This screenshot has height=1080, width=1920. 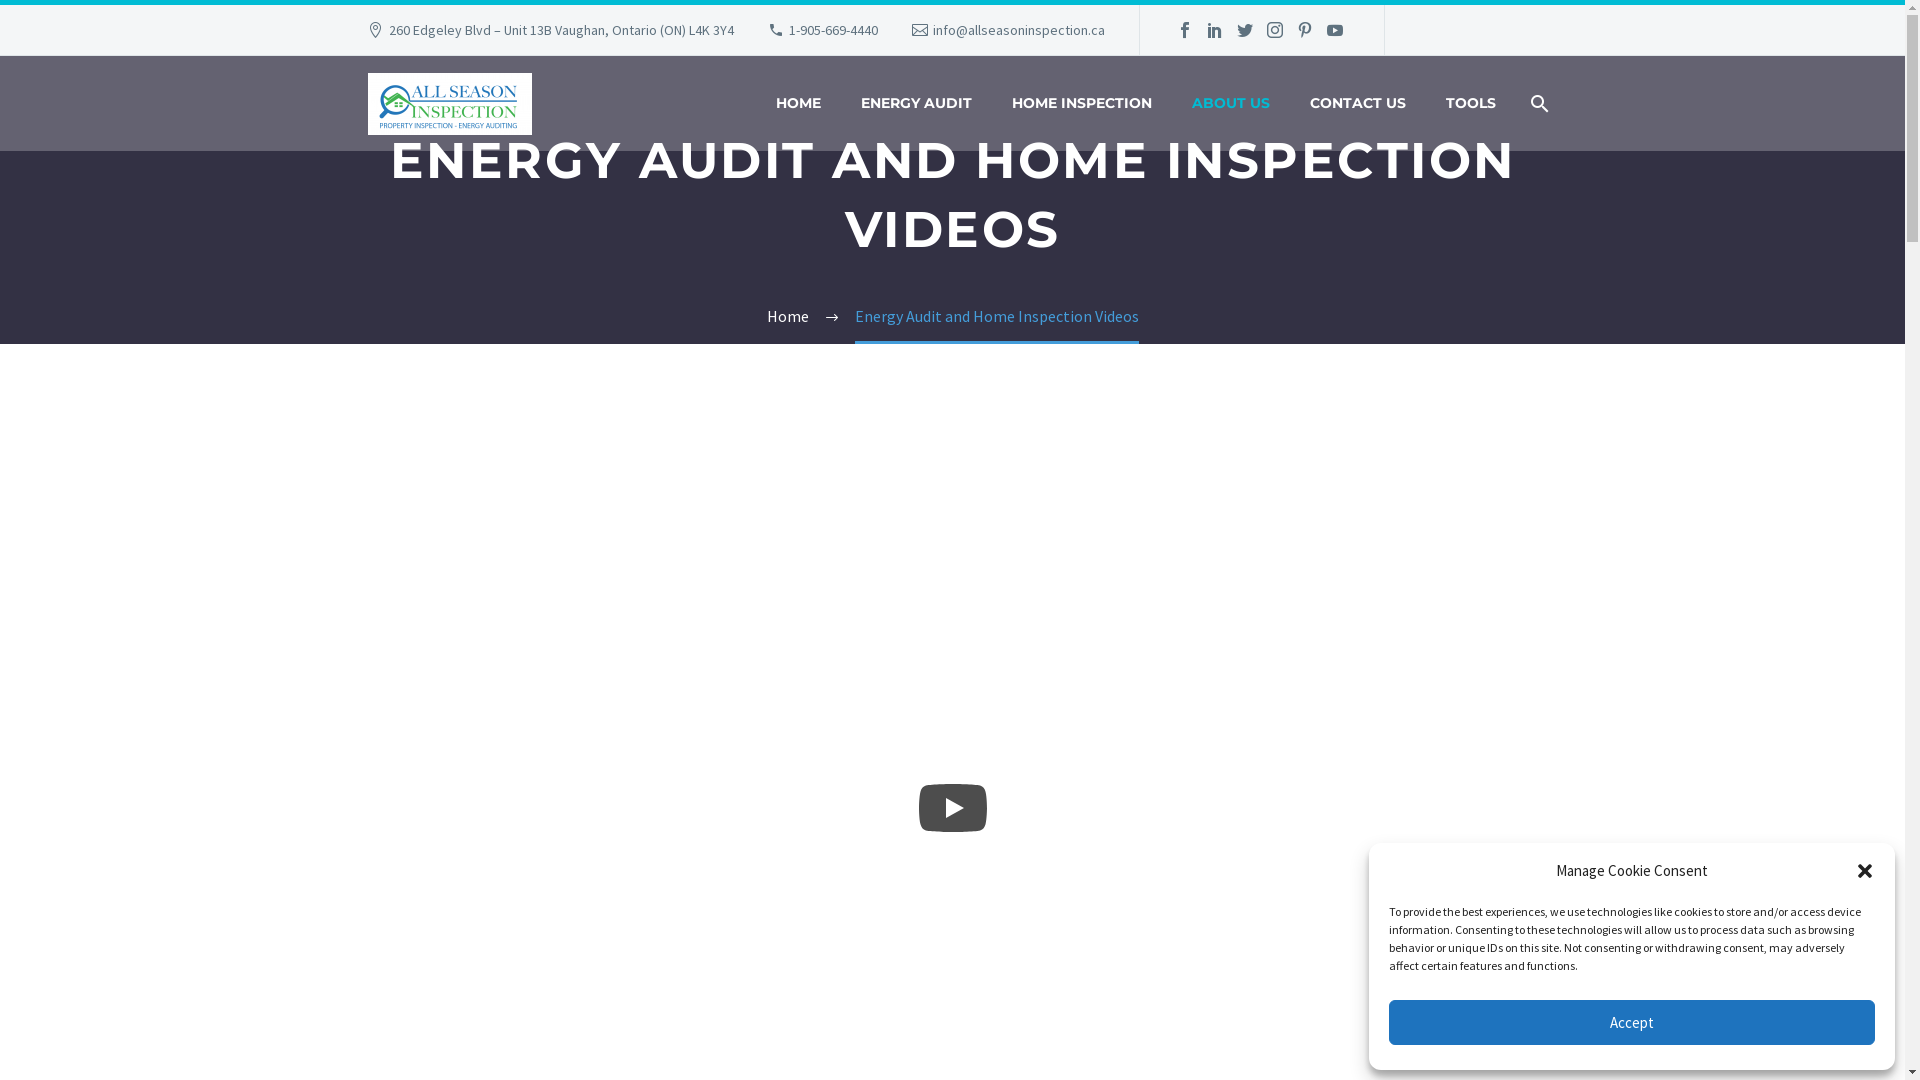 What do you see at coordinates (1335, 30) in the screenshot?
I see `YouTube` at bounding box center [1335, 30].